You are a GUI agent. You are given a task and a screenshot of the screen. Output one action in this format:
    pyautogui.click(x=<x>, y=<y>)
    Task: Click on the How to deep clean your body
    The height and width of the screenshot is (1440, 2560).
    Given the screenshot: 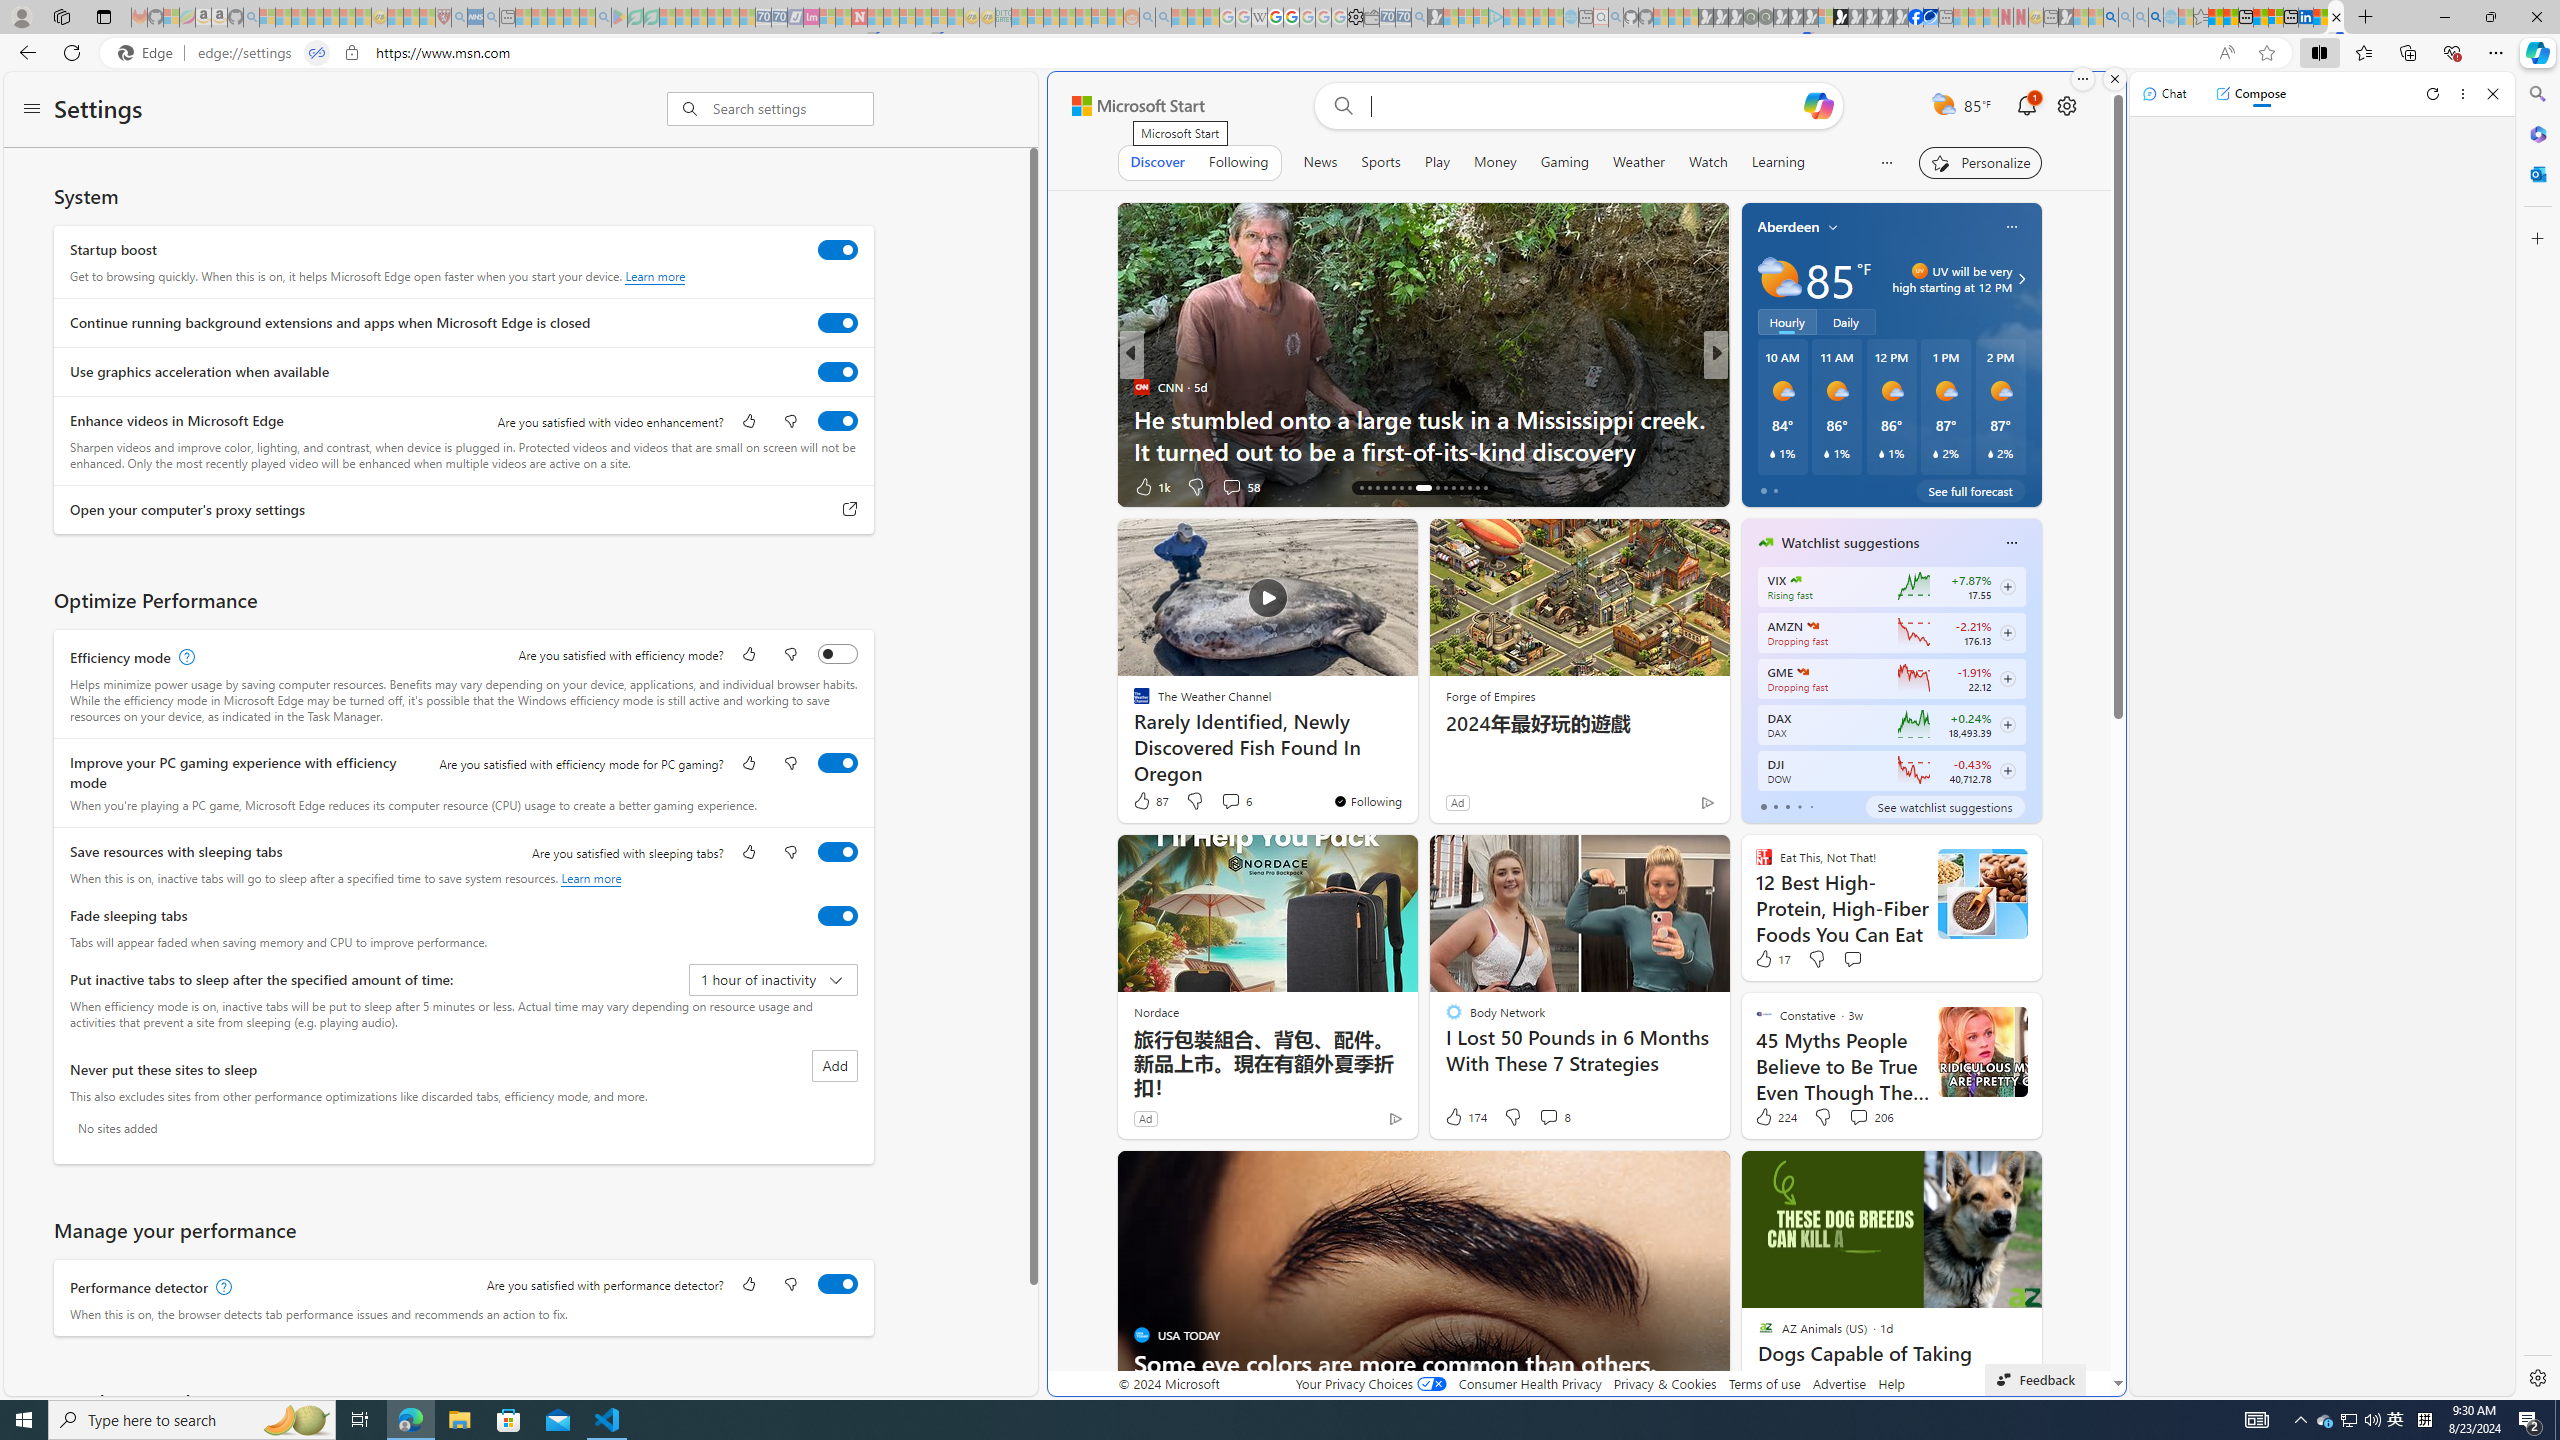 What is the action you would take?
    pyautogui.click(x=2038, y=450)
    